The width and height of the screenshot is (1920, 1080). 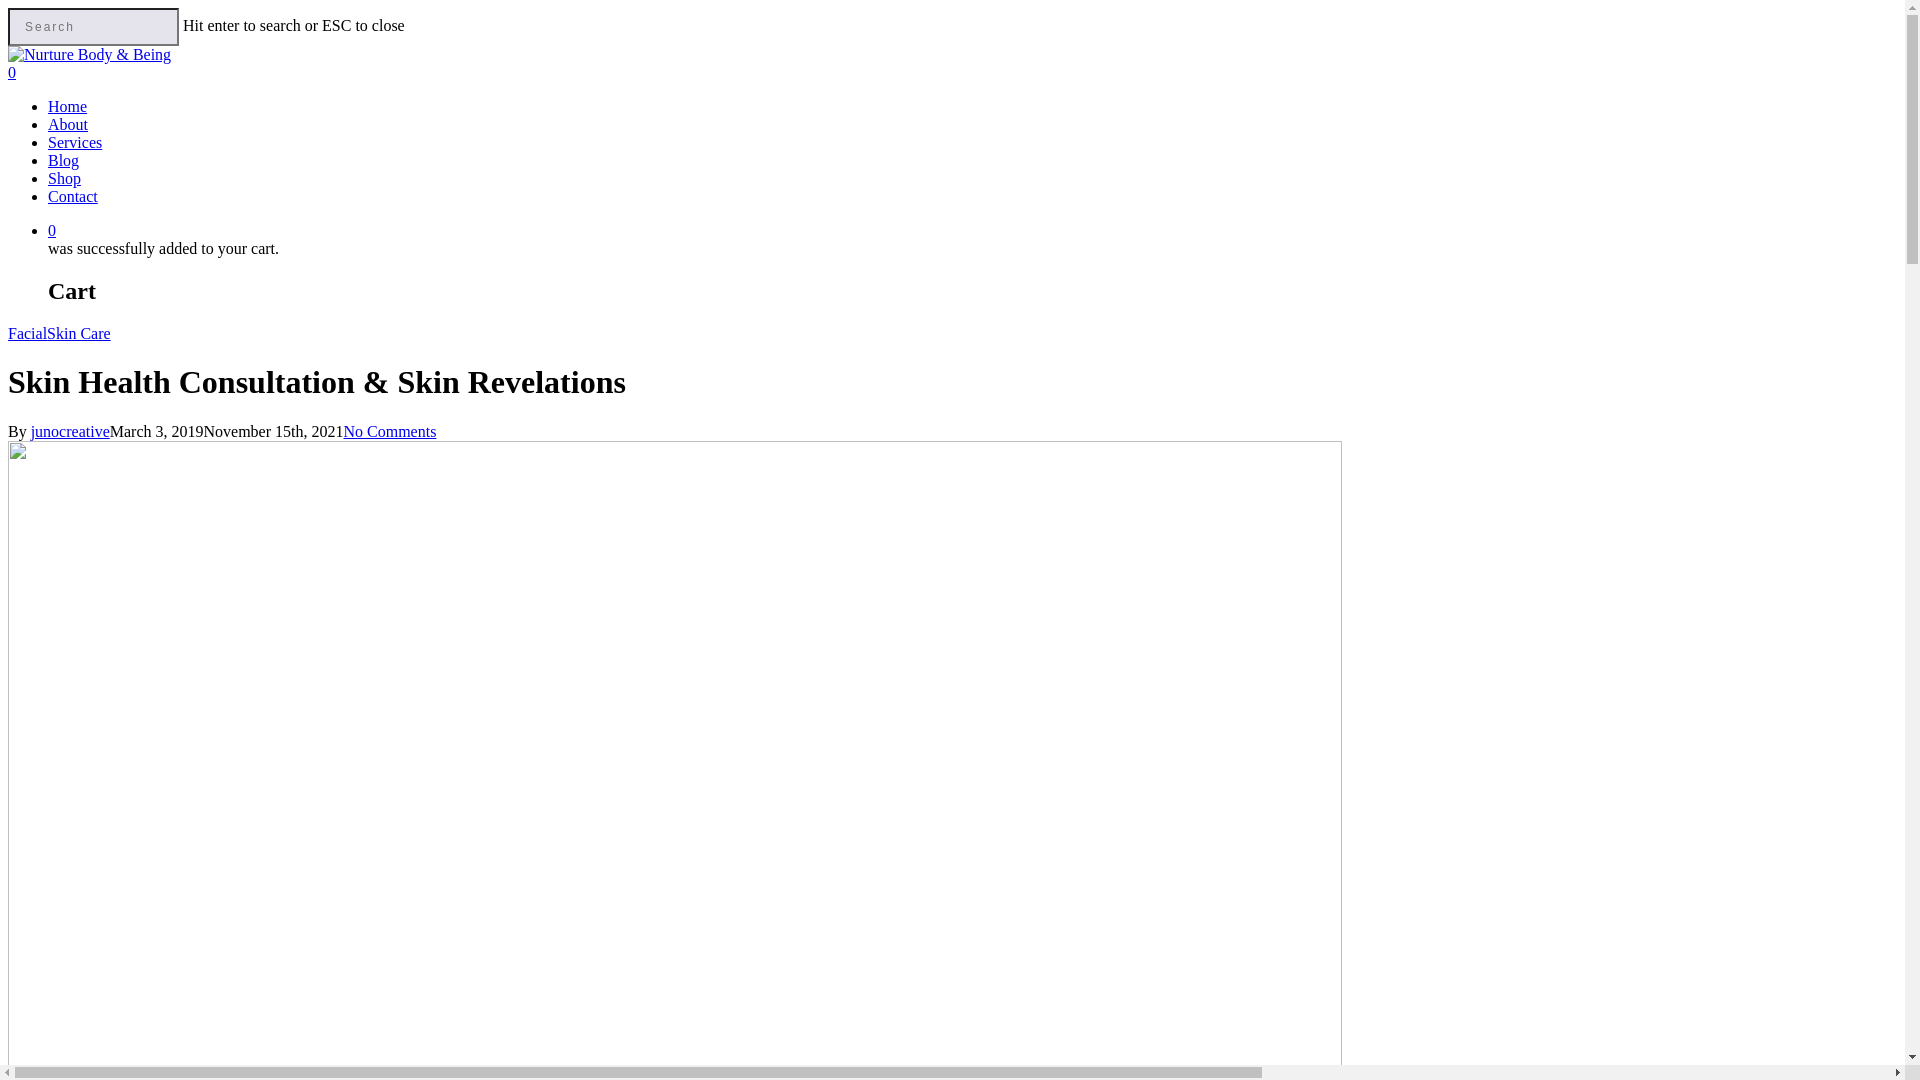 I want to click on Facial, so click(x=28, y=334).